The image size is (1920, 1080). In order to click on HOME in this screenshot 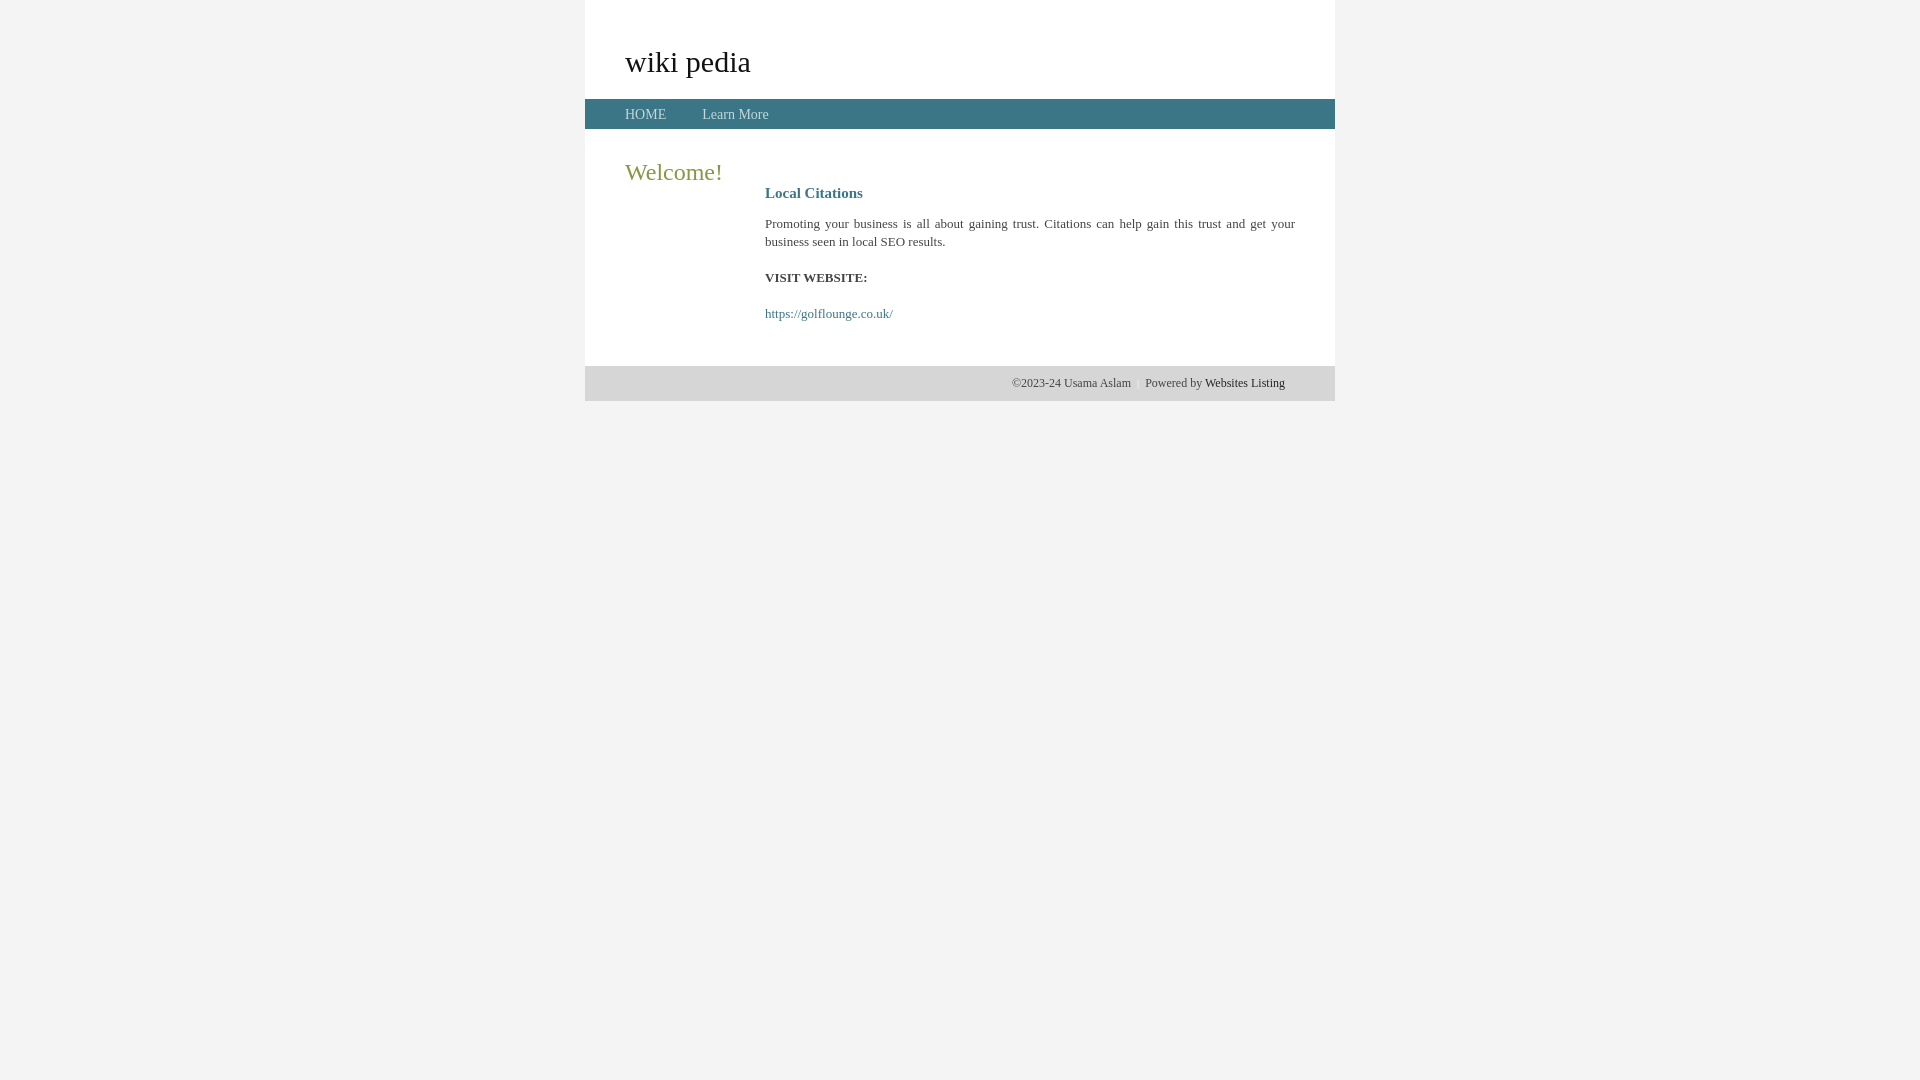, I will do `click(646, 114)`.